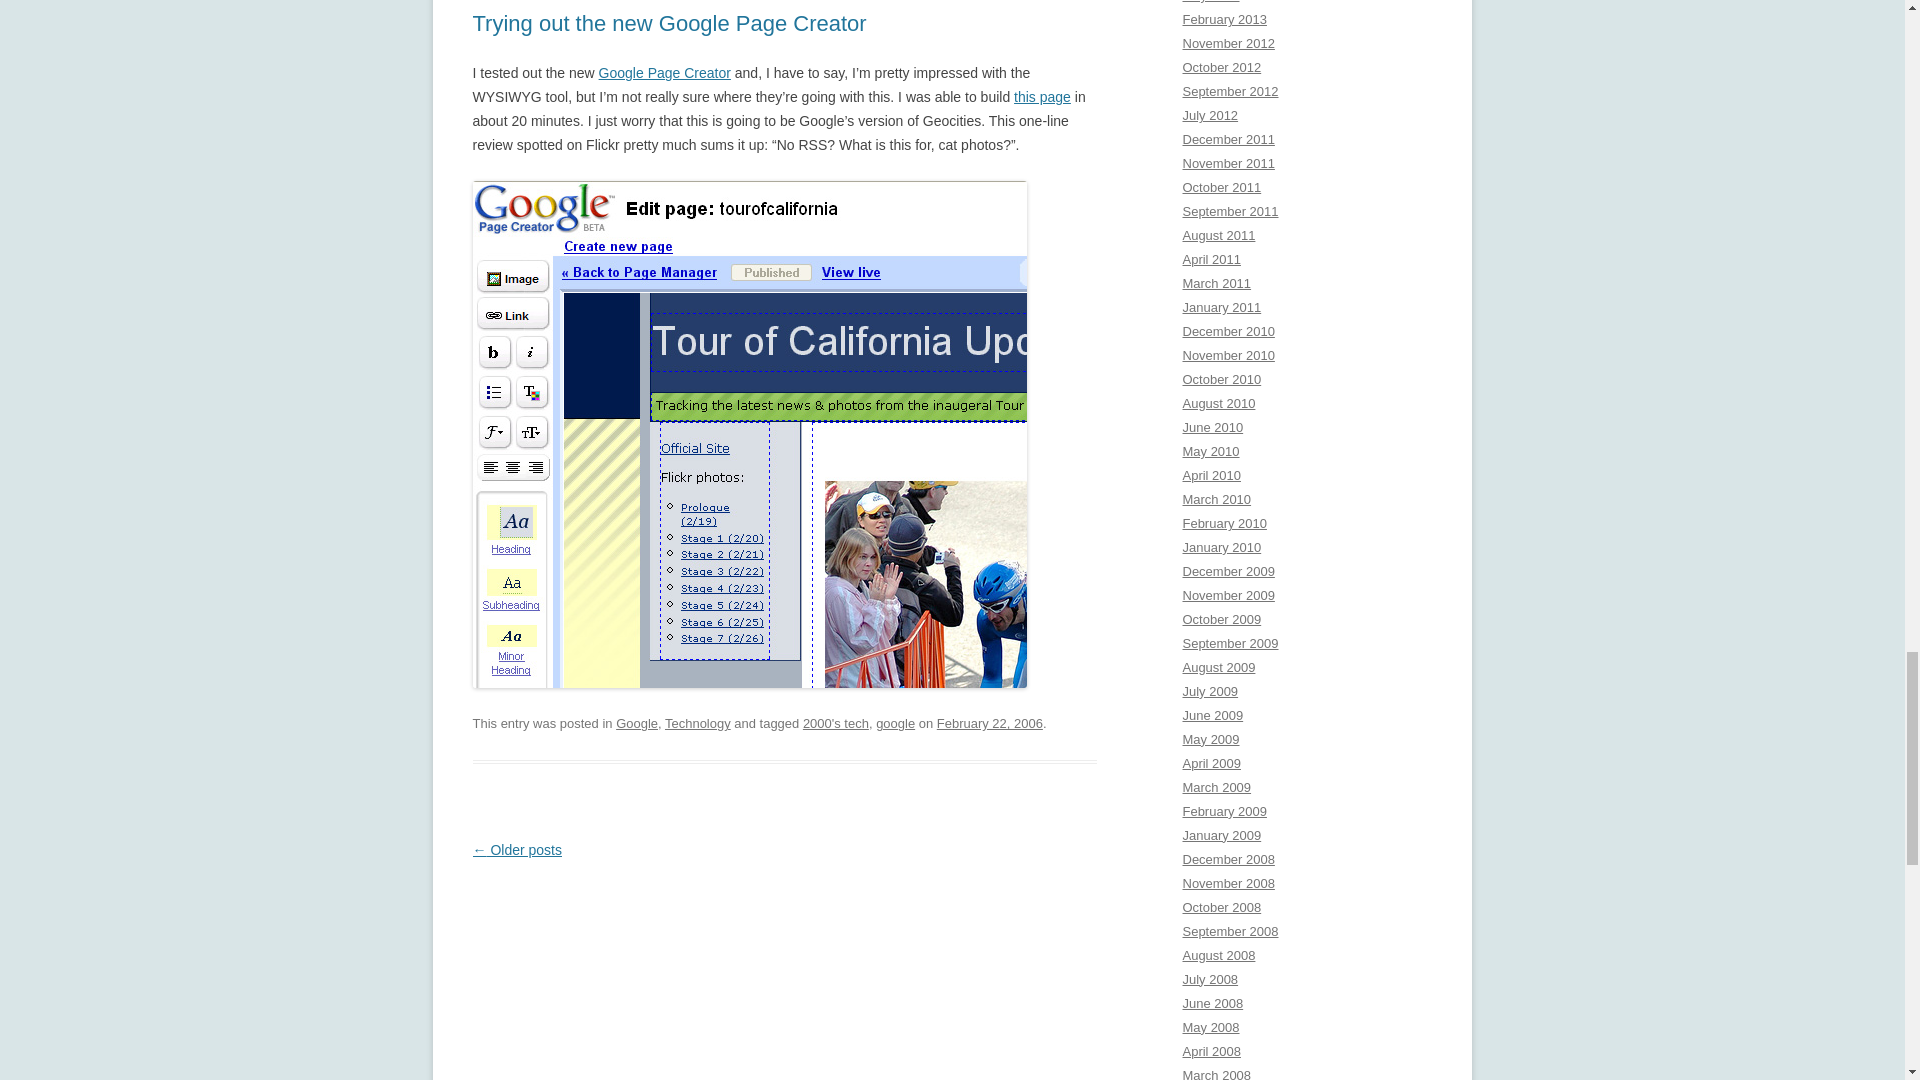  Describe the element at coordinates (989, 724) in the screenshot. I see `2:56 pm` at that location.